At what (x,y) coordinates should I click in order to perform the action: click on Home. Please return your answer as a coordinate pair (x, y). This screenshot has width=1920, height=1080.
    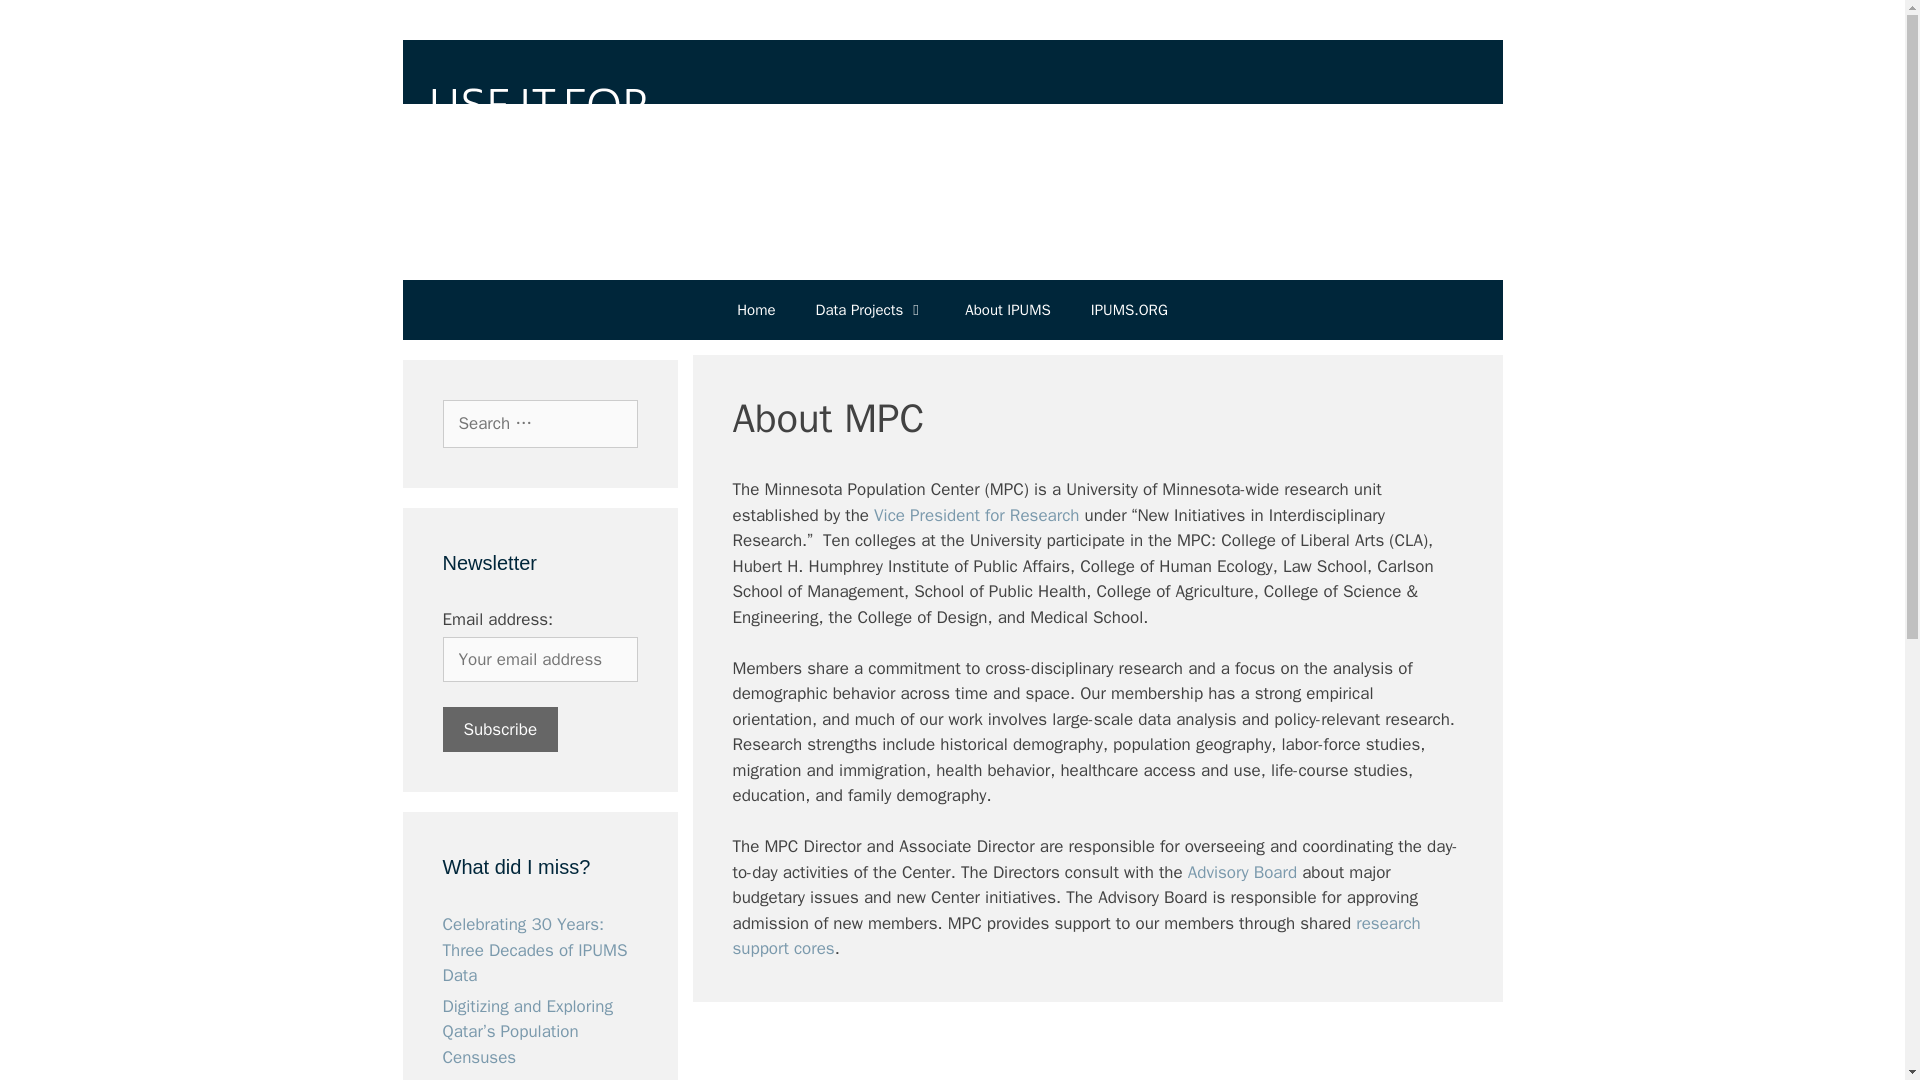
    Looking at the image, I should click on (755, 310).